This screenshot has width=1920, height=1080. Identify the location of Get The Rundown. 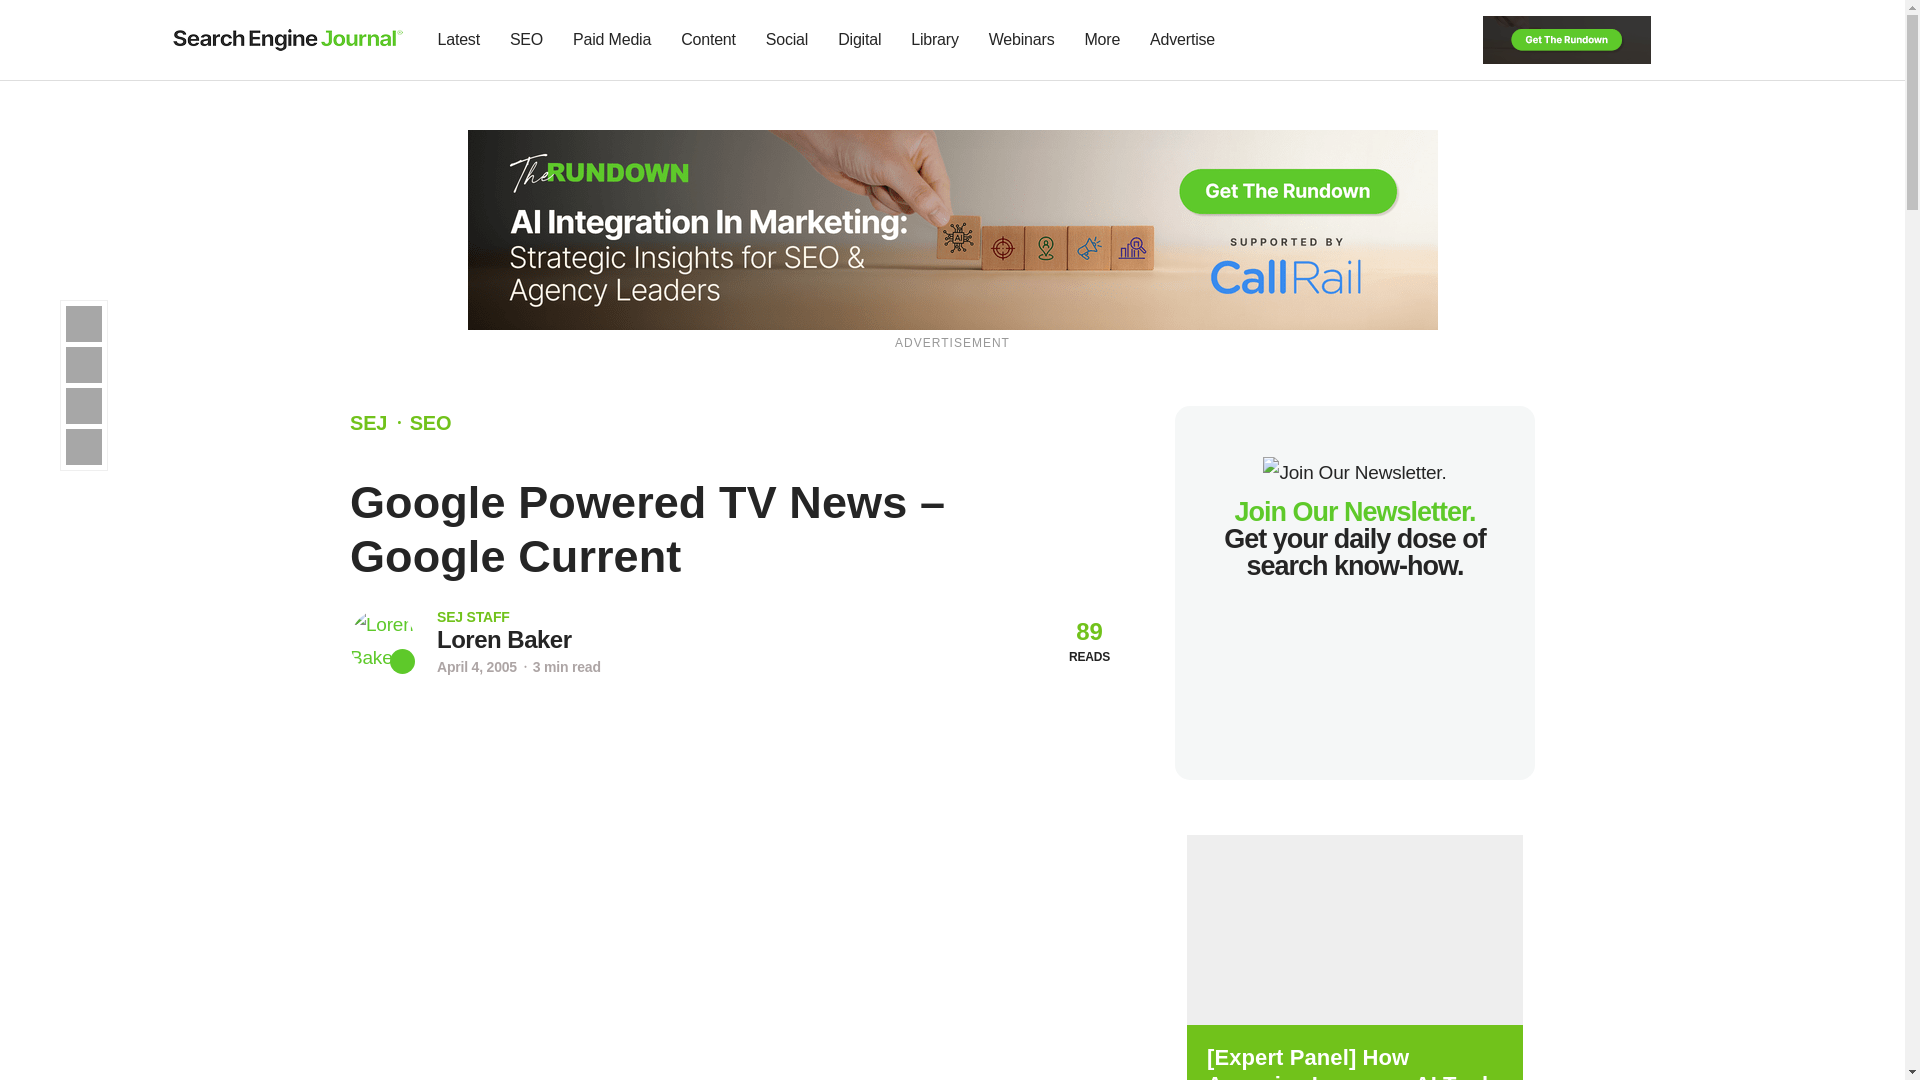
(953, 228).